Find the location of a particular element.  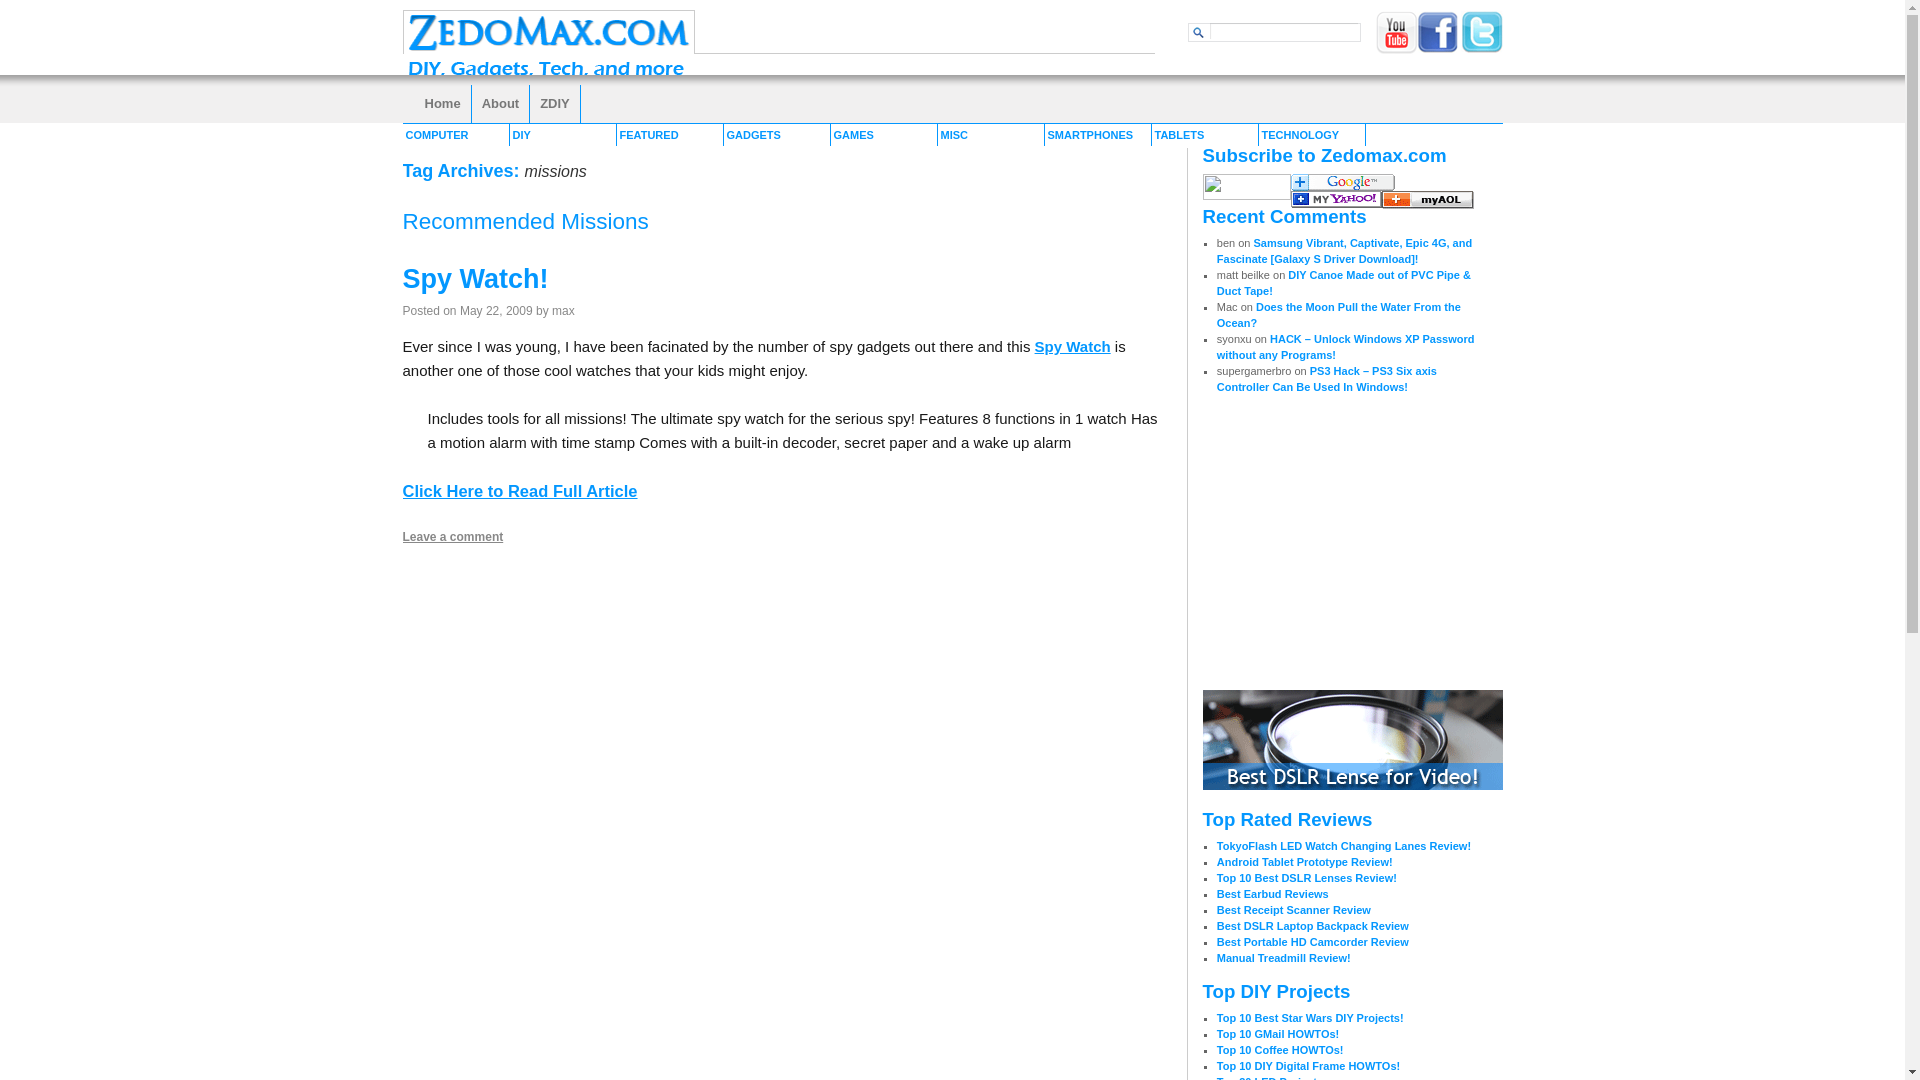

Permanent Link to Spy Watch! is located at coordinates (519, 490).